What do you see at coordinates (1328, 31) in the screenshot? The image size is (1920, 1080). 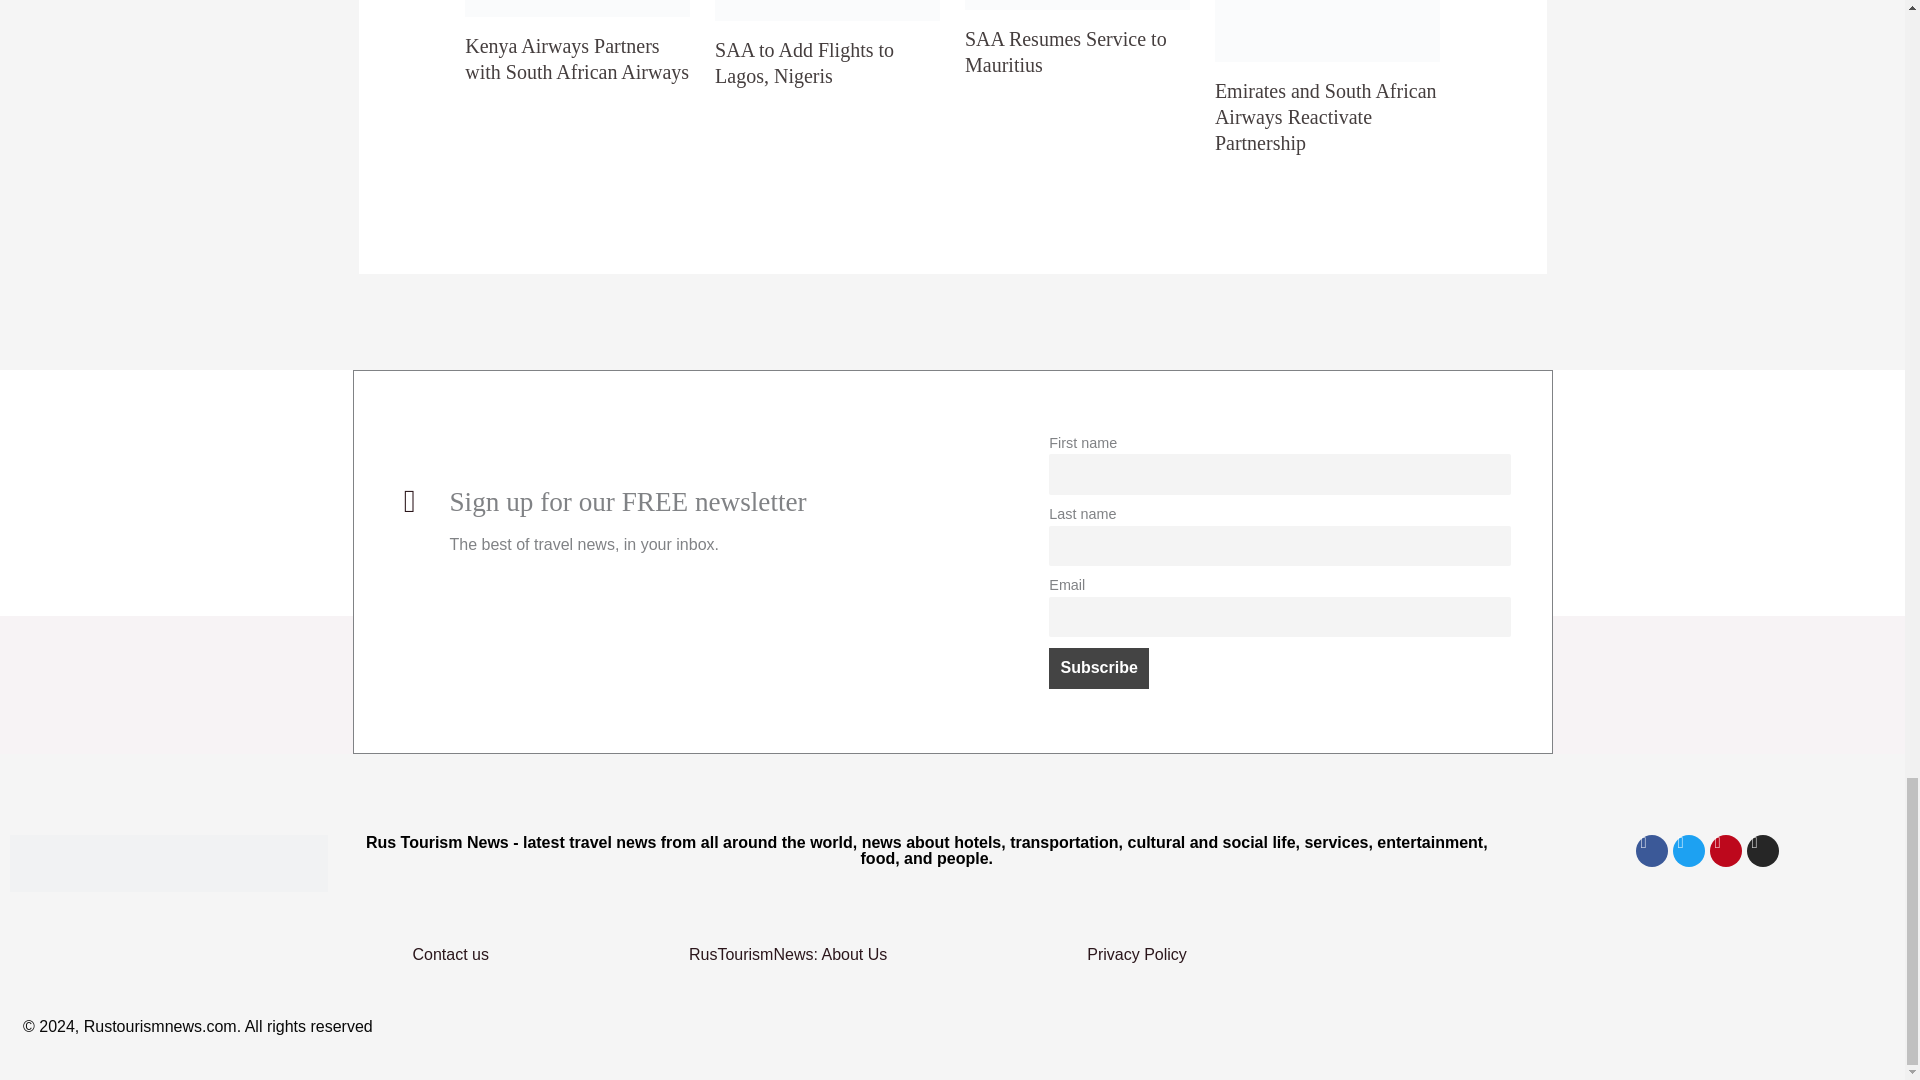 I see `Emirates and South African Airways Reactivate Partnership 10` at bounding box center [1328, 31].